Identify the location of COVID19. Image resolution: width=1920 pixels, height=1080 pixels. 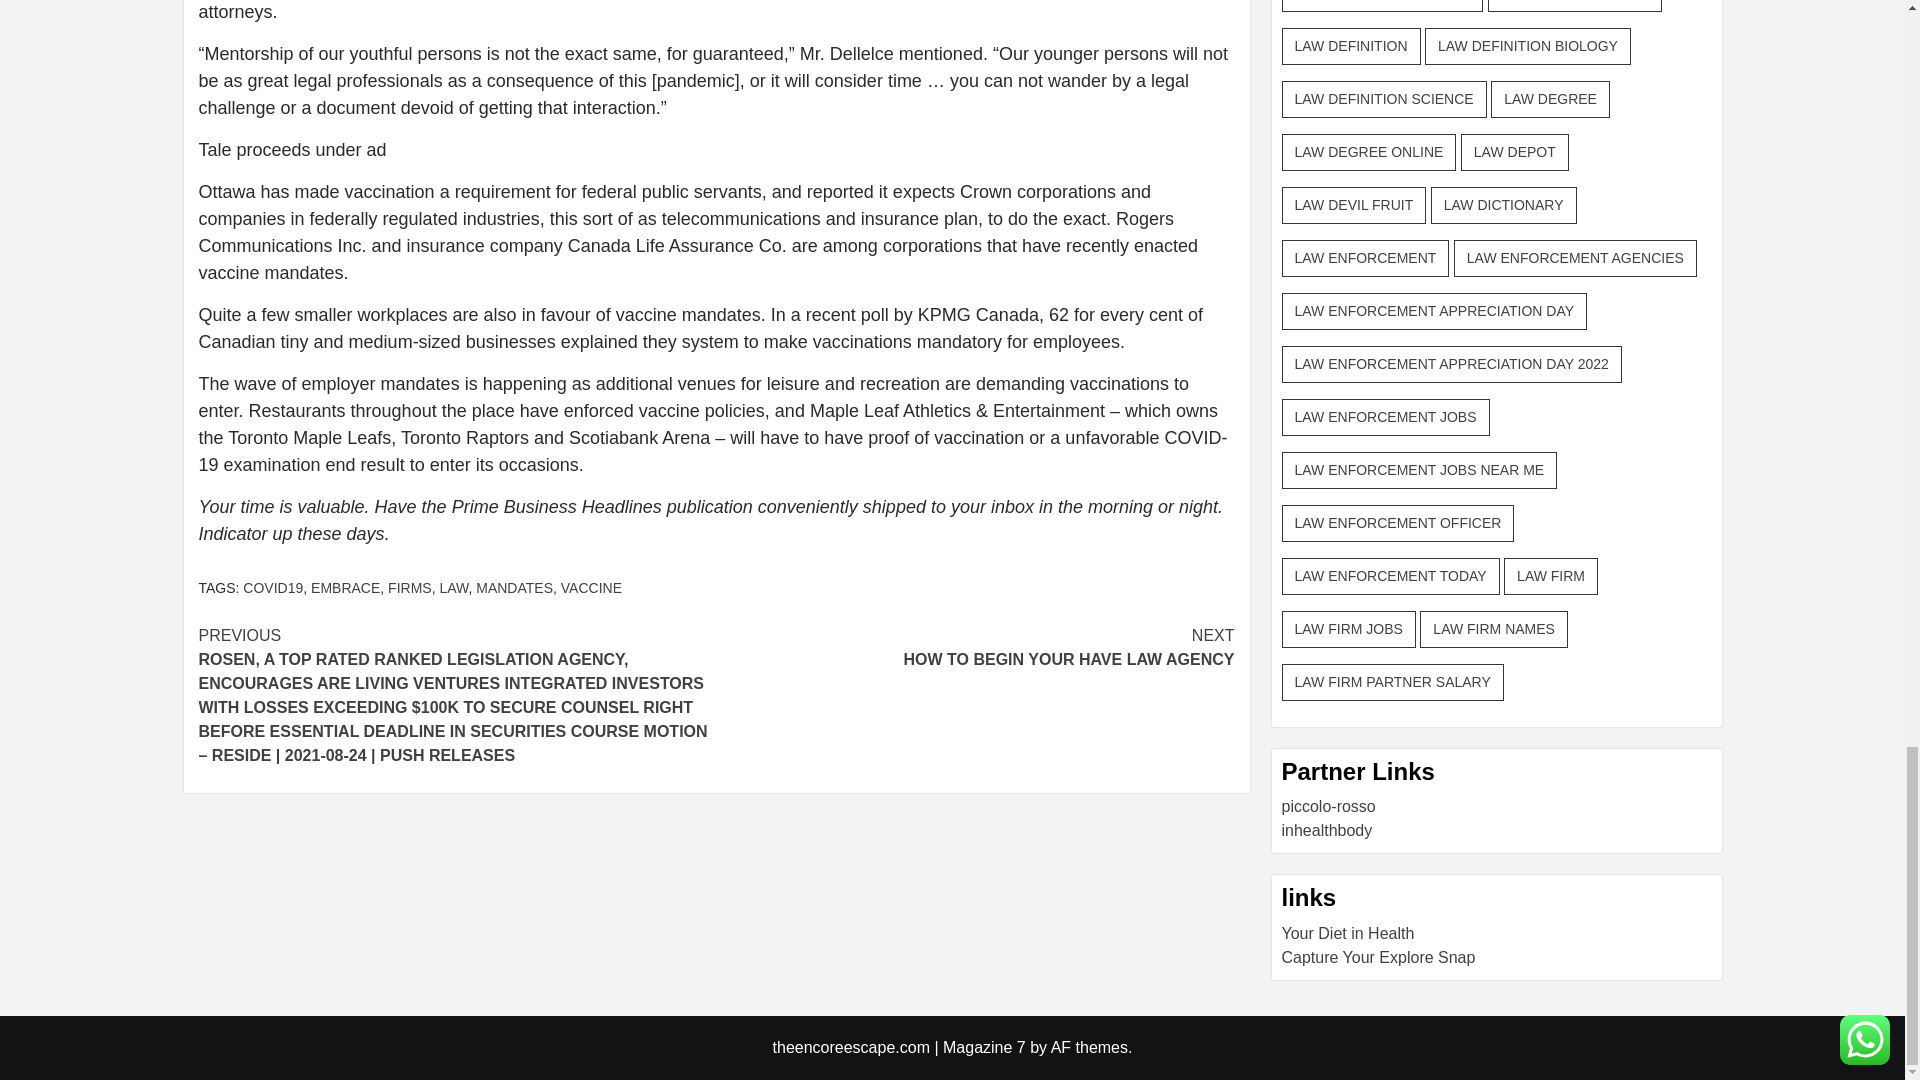
(454, 588).